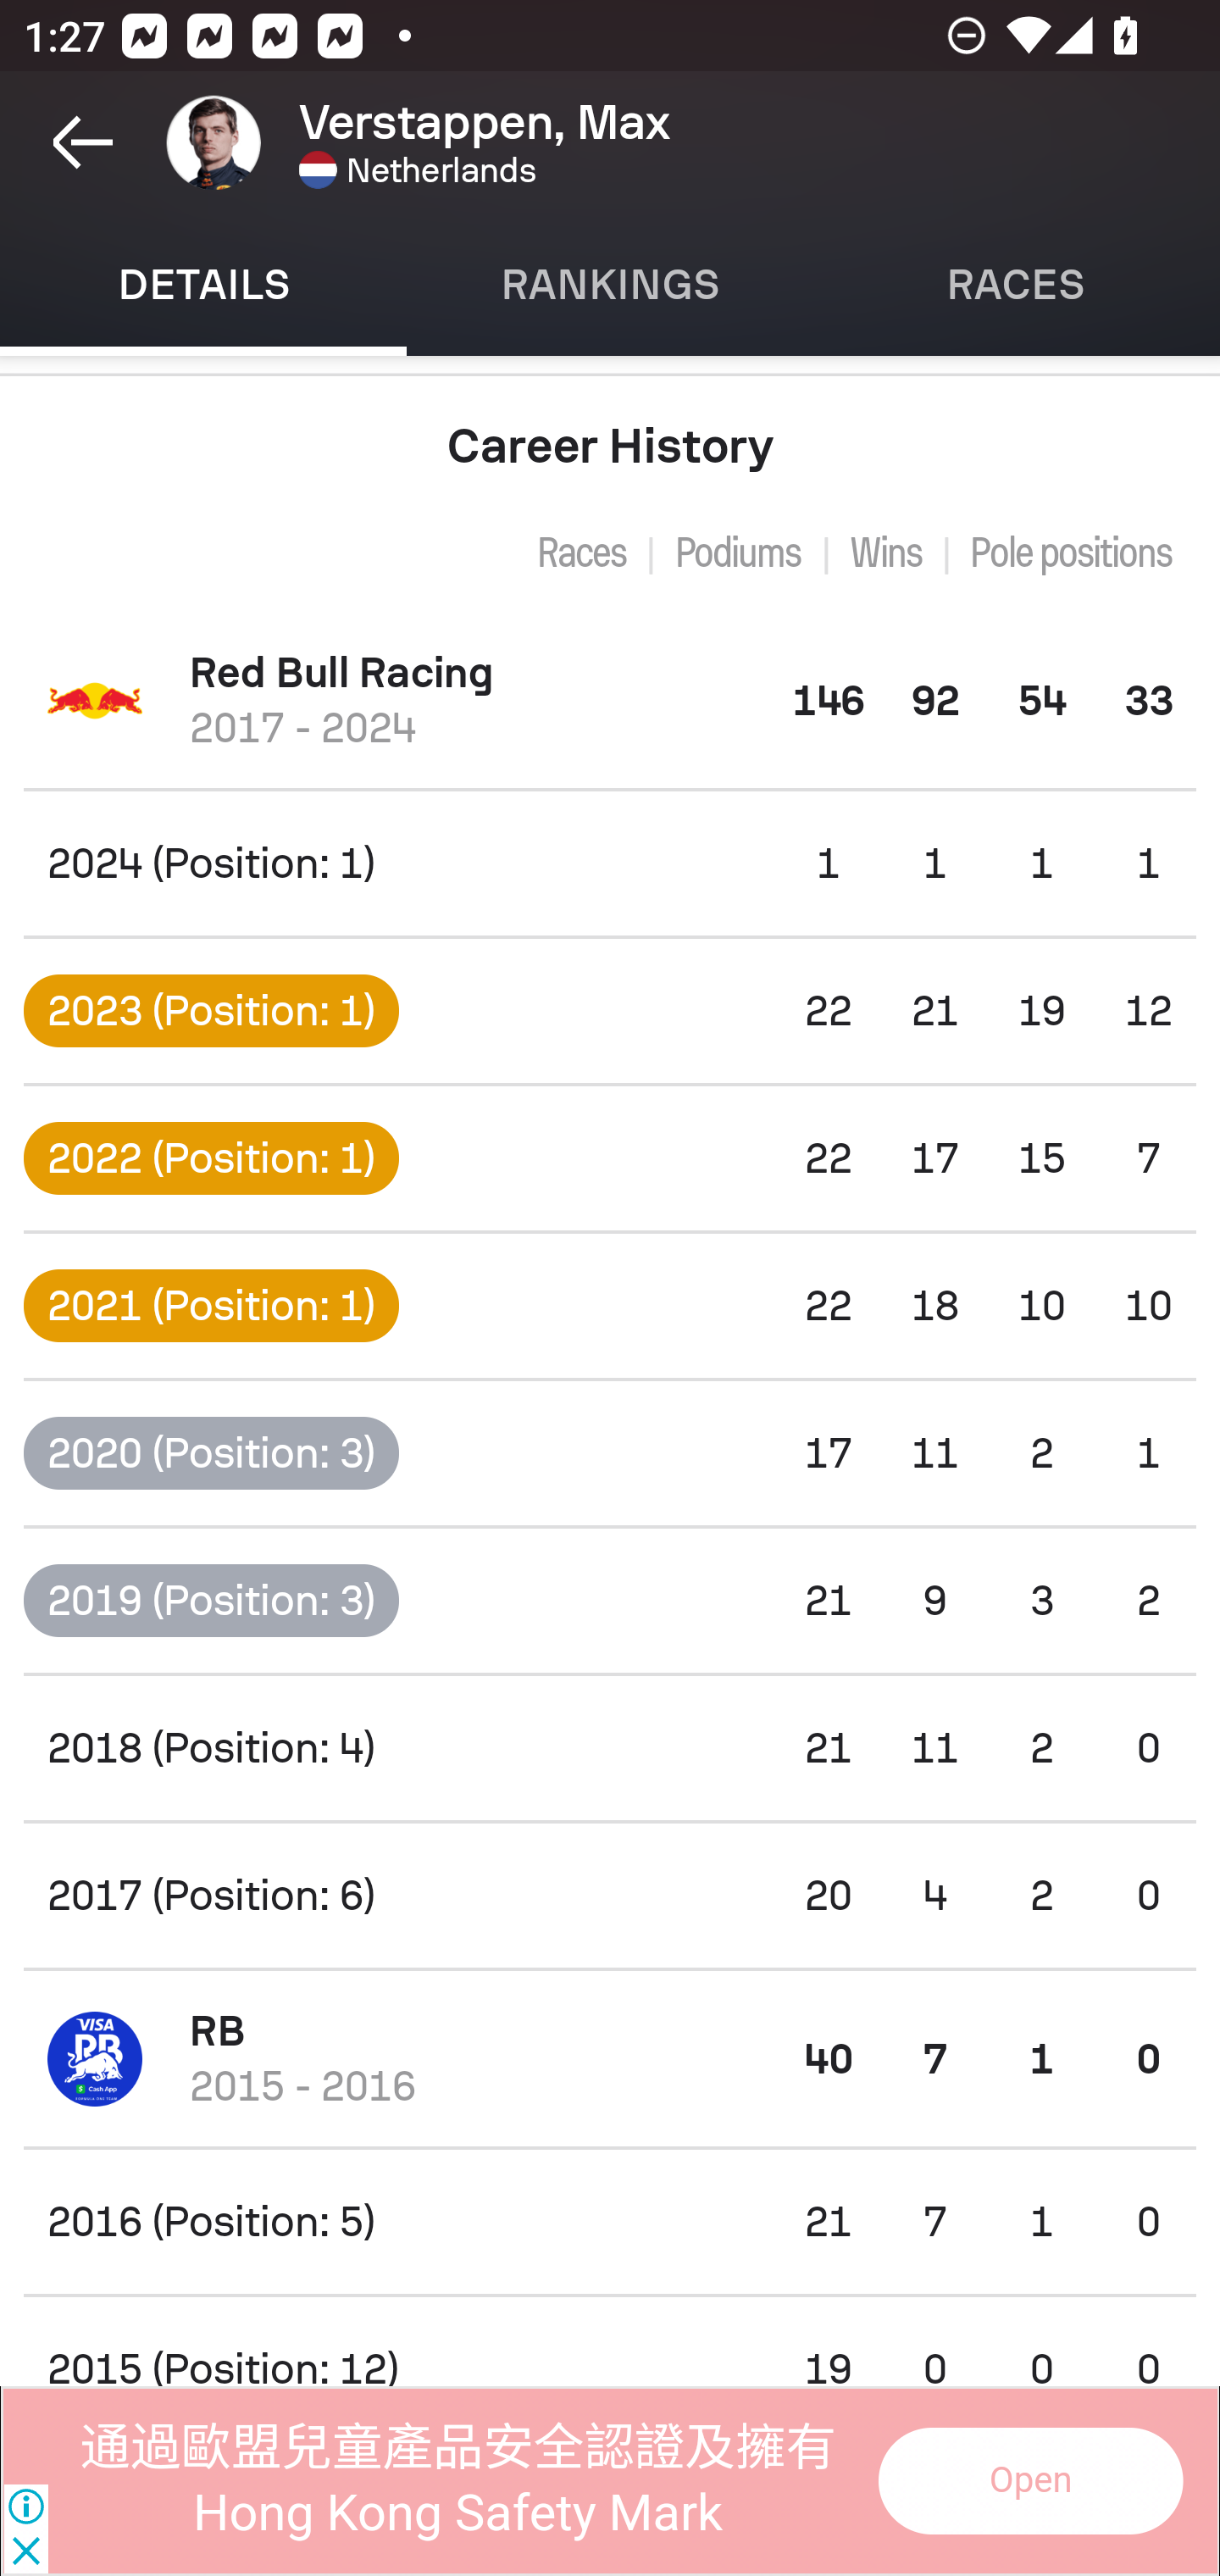 The height and width of the screenshot is (2576, 1220). Describe the element at coordinates (610, 1159) in the screenshot. I see `2022 (Position: 1) 22 17 15 7` at that location.